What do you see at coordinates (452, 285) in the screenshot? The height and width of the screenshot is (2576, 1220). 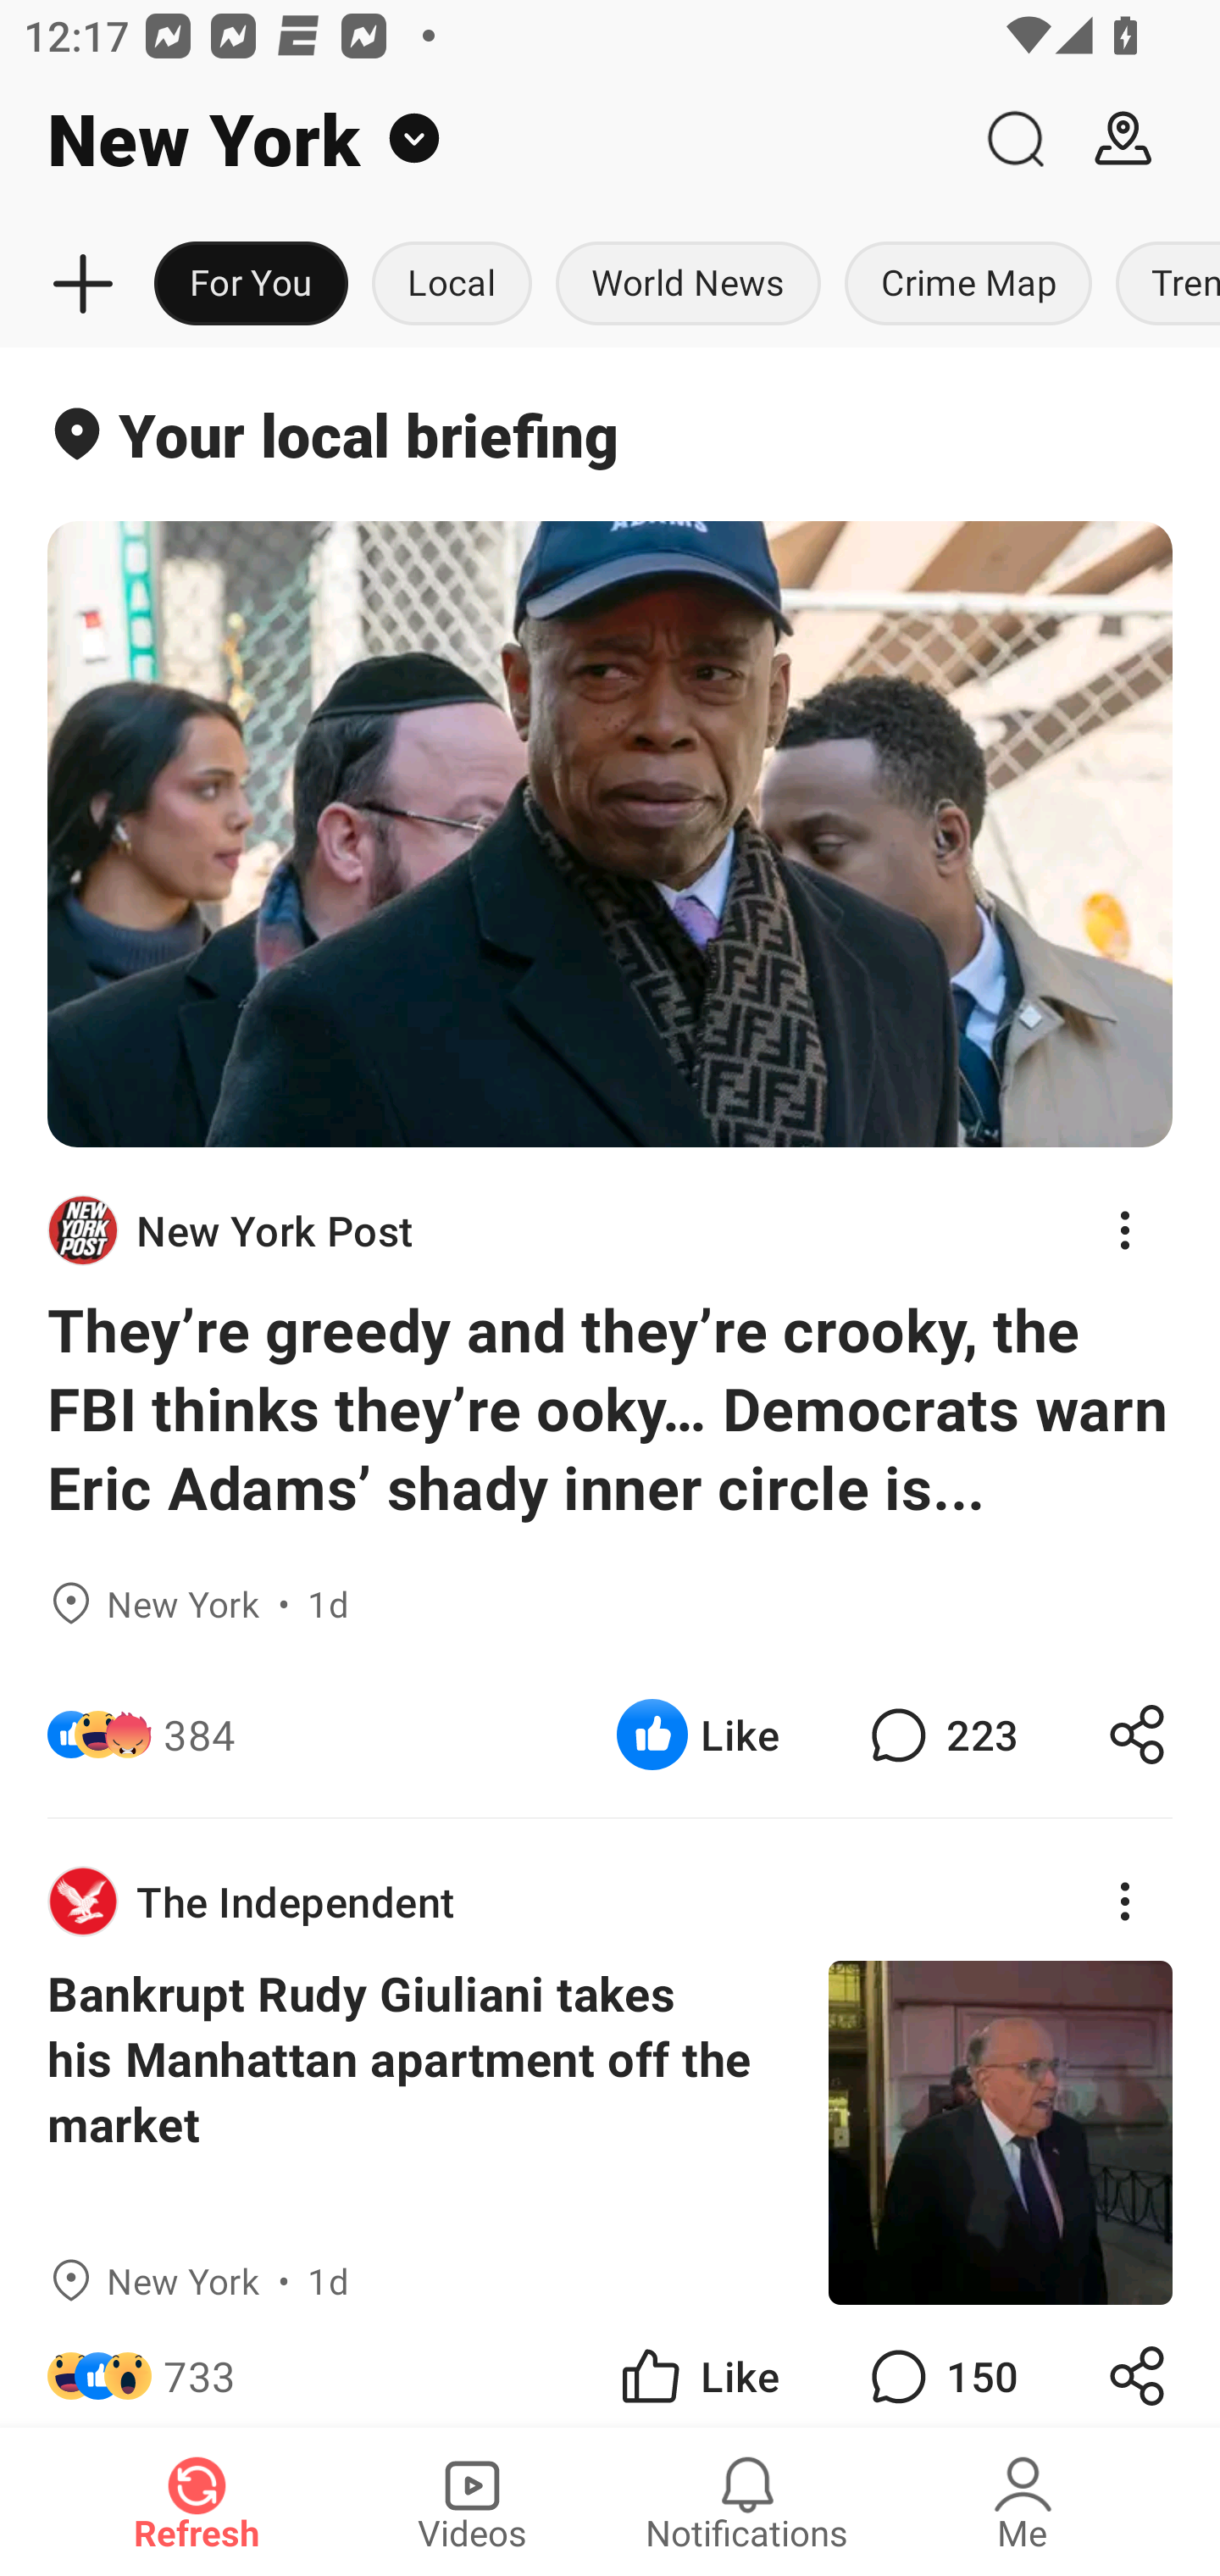 I see `Local` at bounding box center [452, 285].